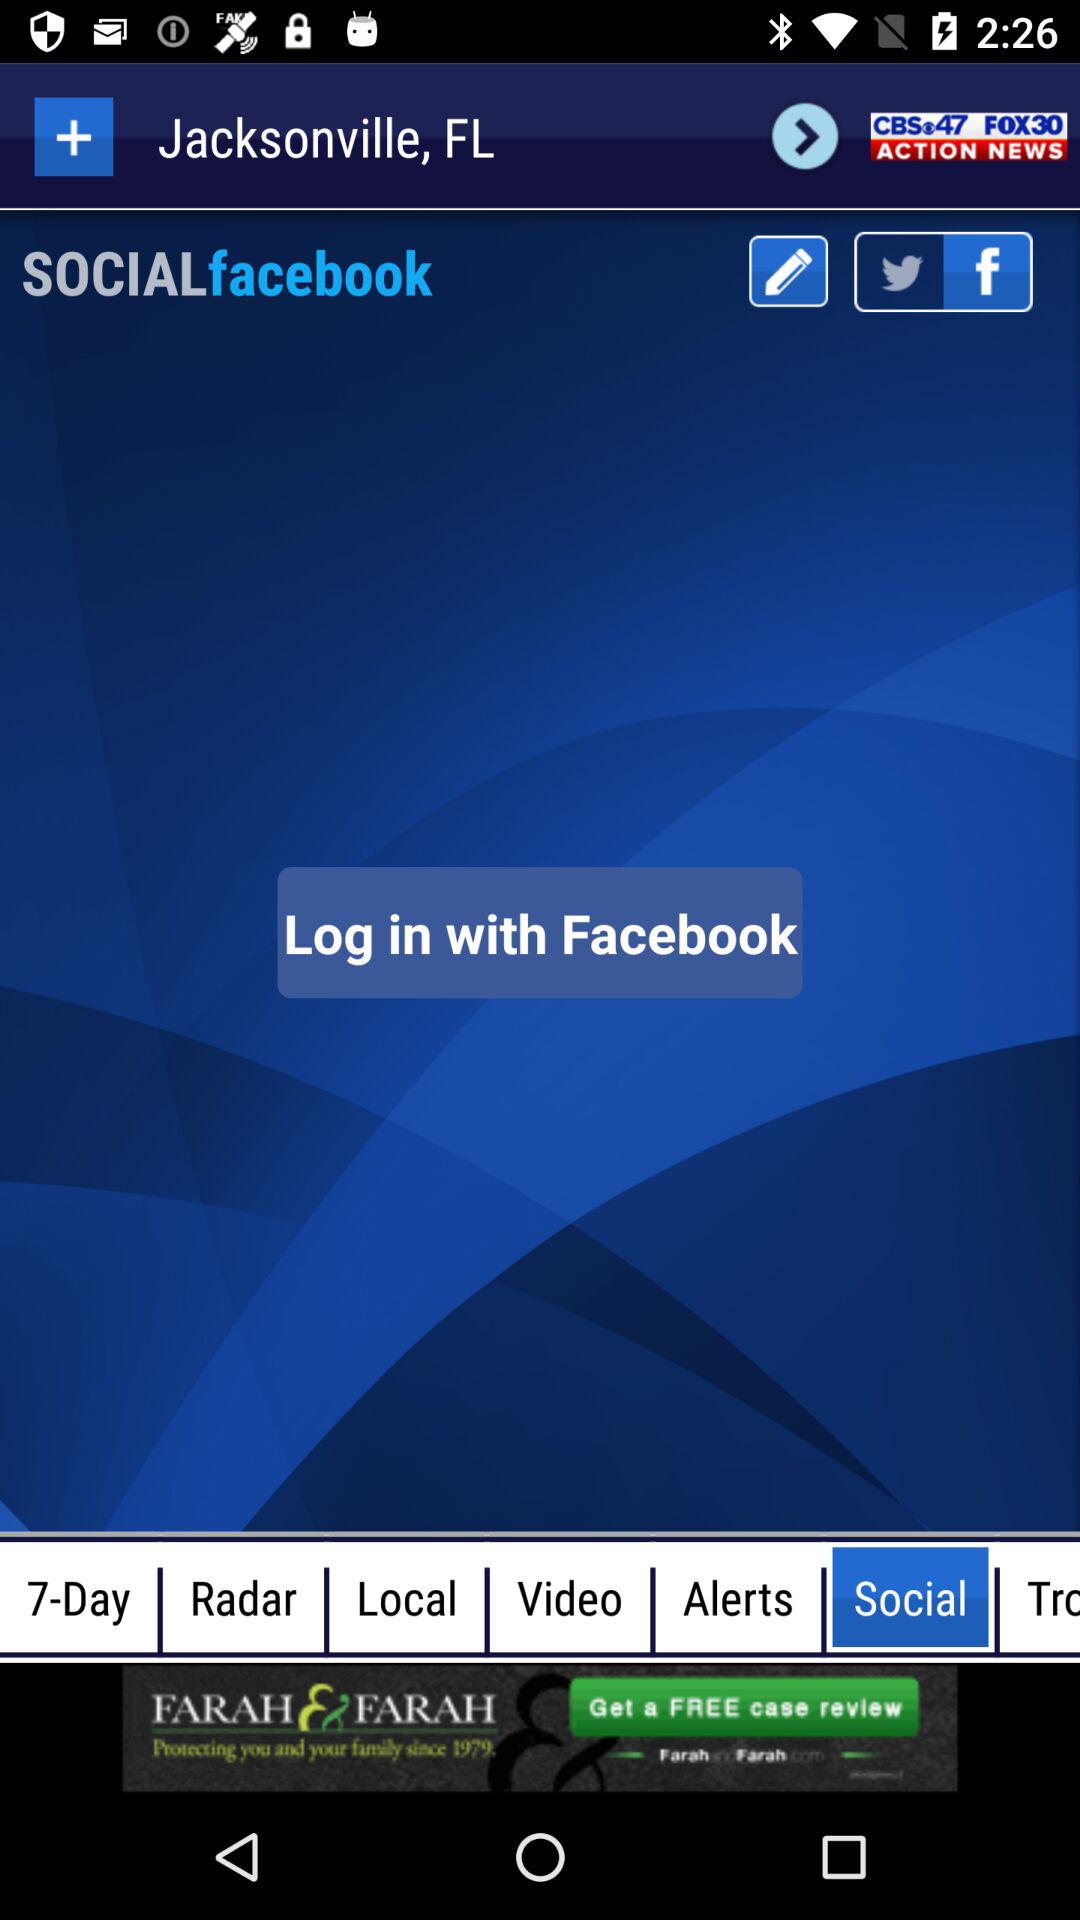 This screenshot has height=1920, width=1080. I want to click on log in page, so click(540, 932).